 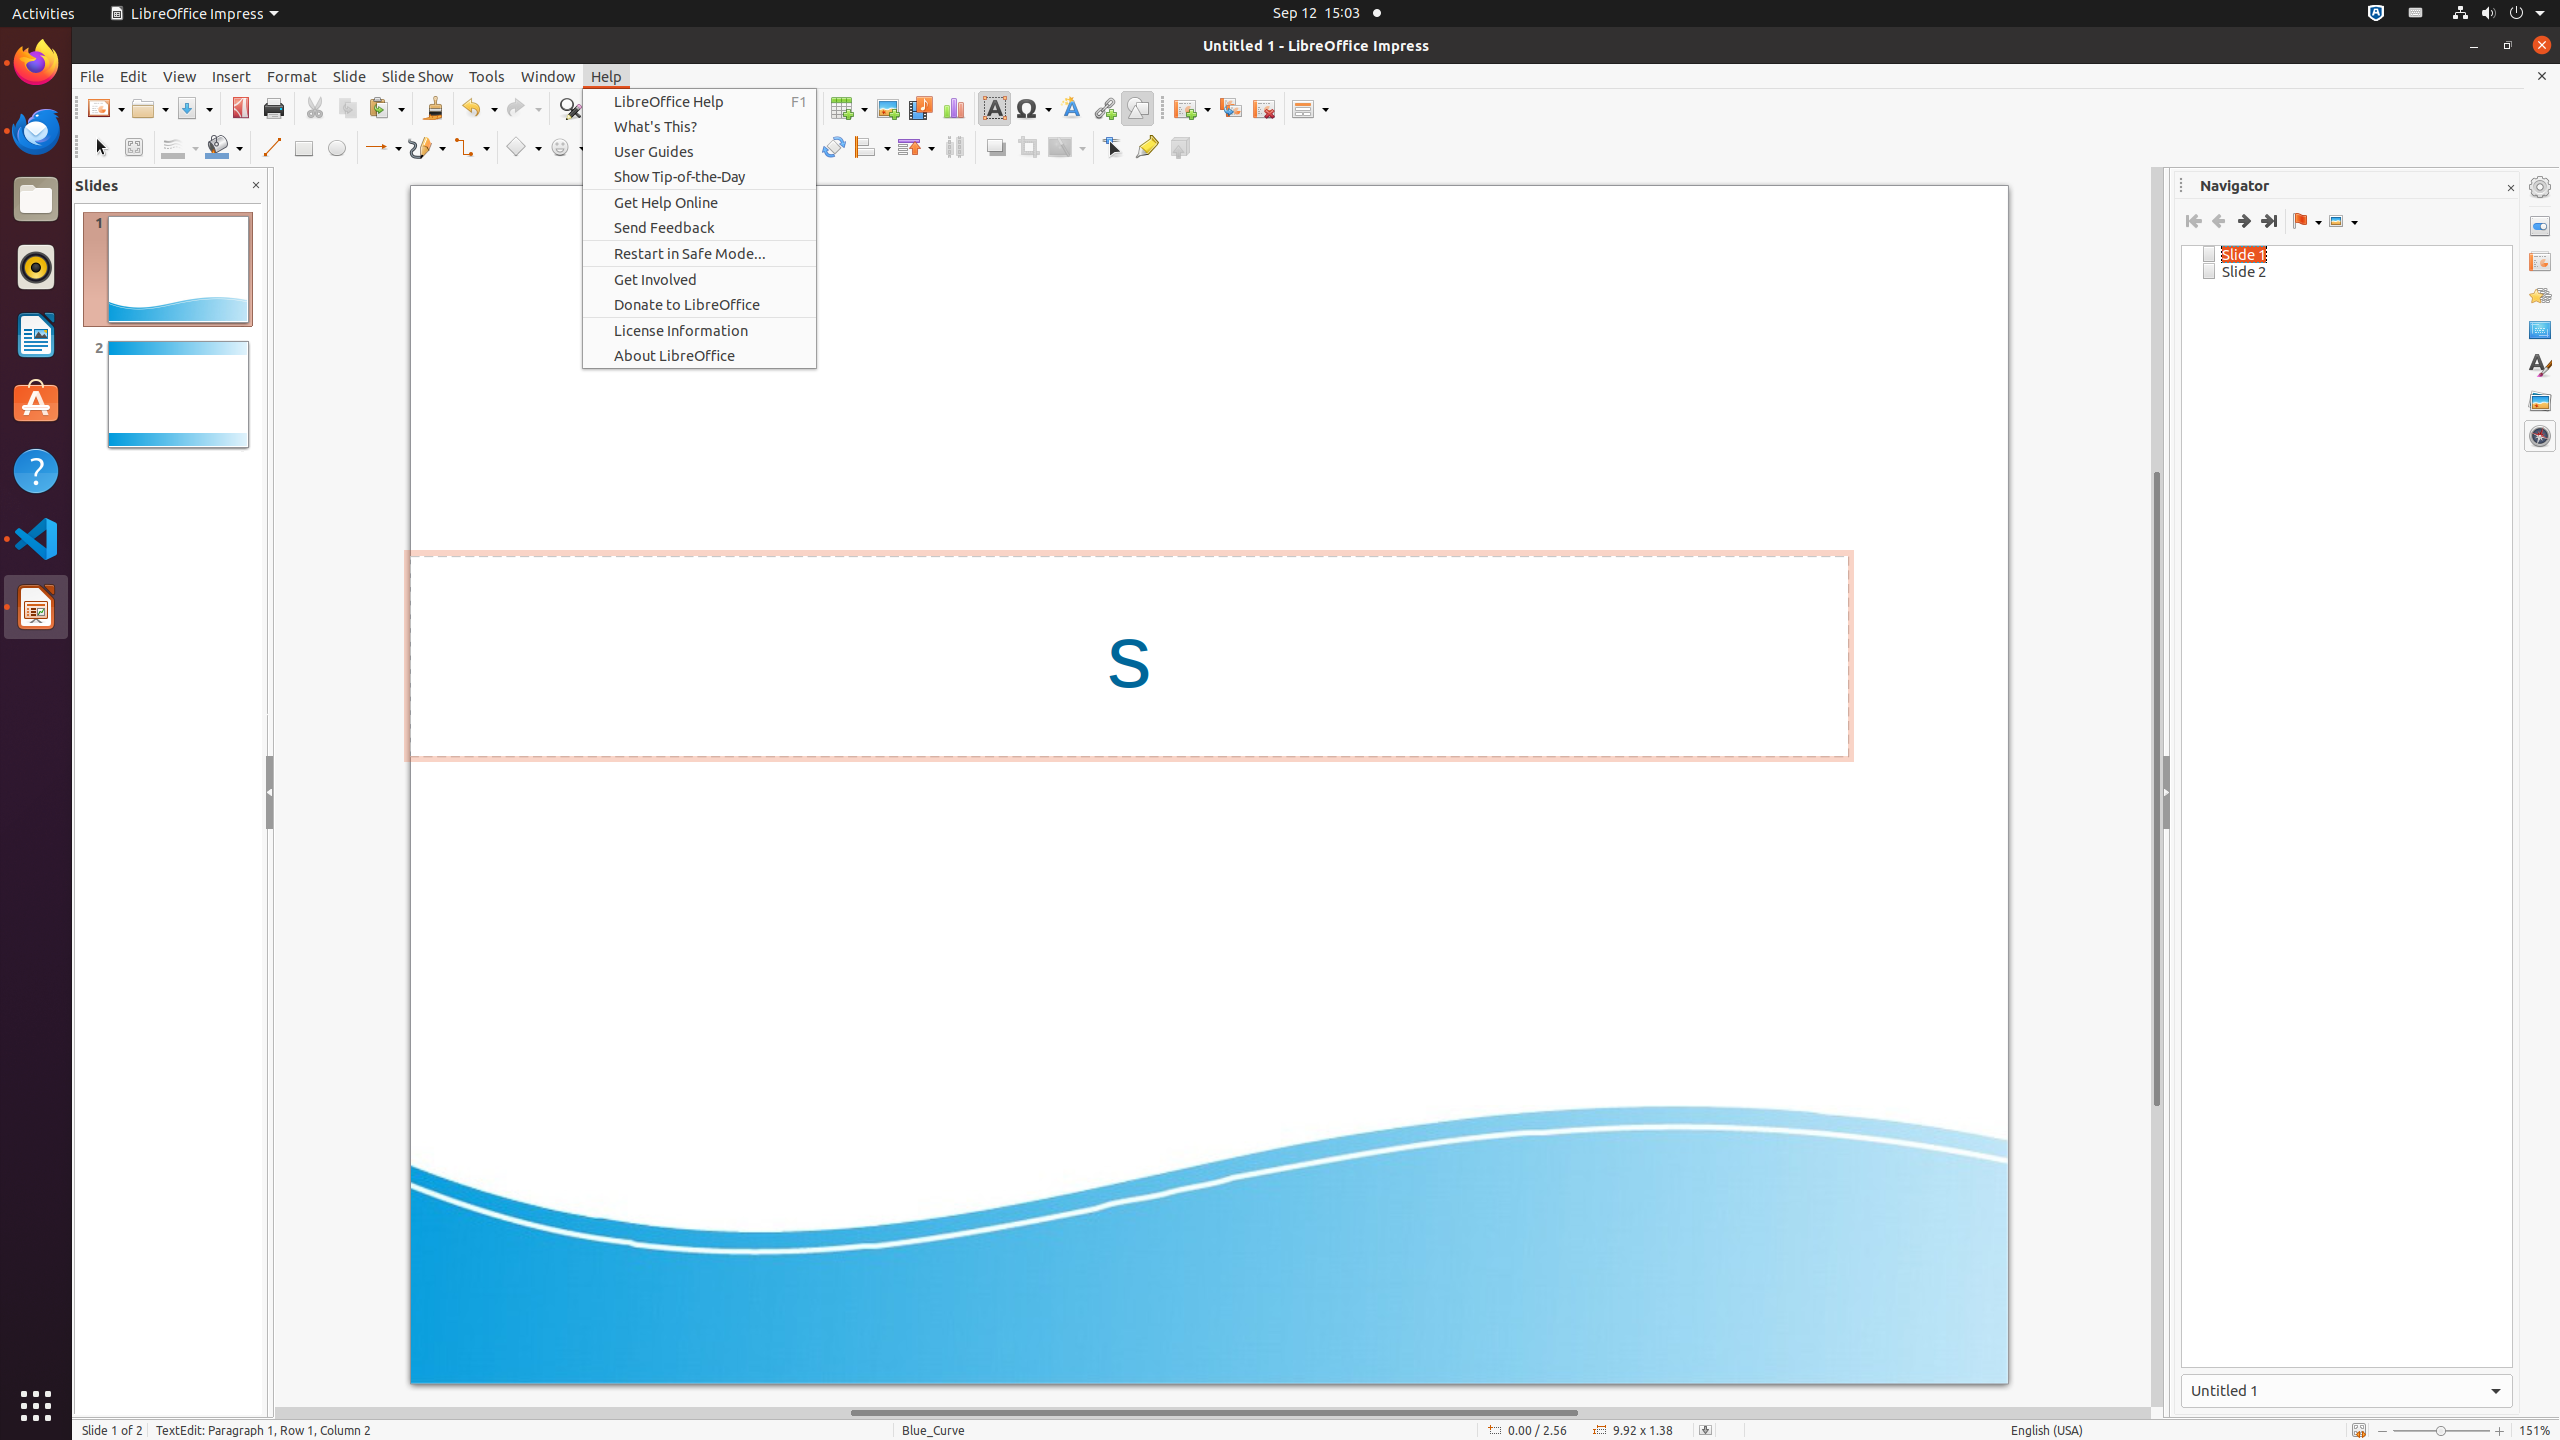 What do you see at coordinates (700, 176) in the screenshot?
I see `Show Tip-of-the-Day` at bounding box center [700, 176].